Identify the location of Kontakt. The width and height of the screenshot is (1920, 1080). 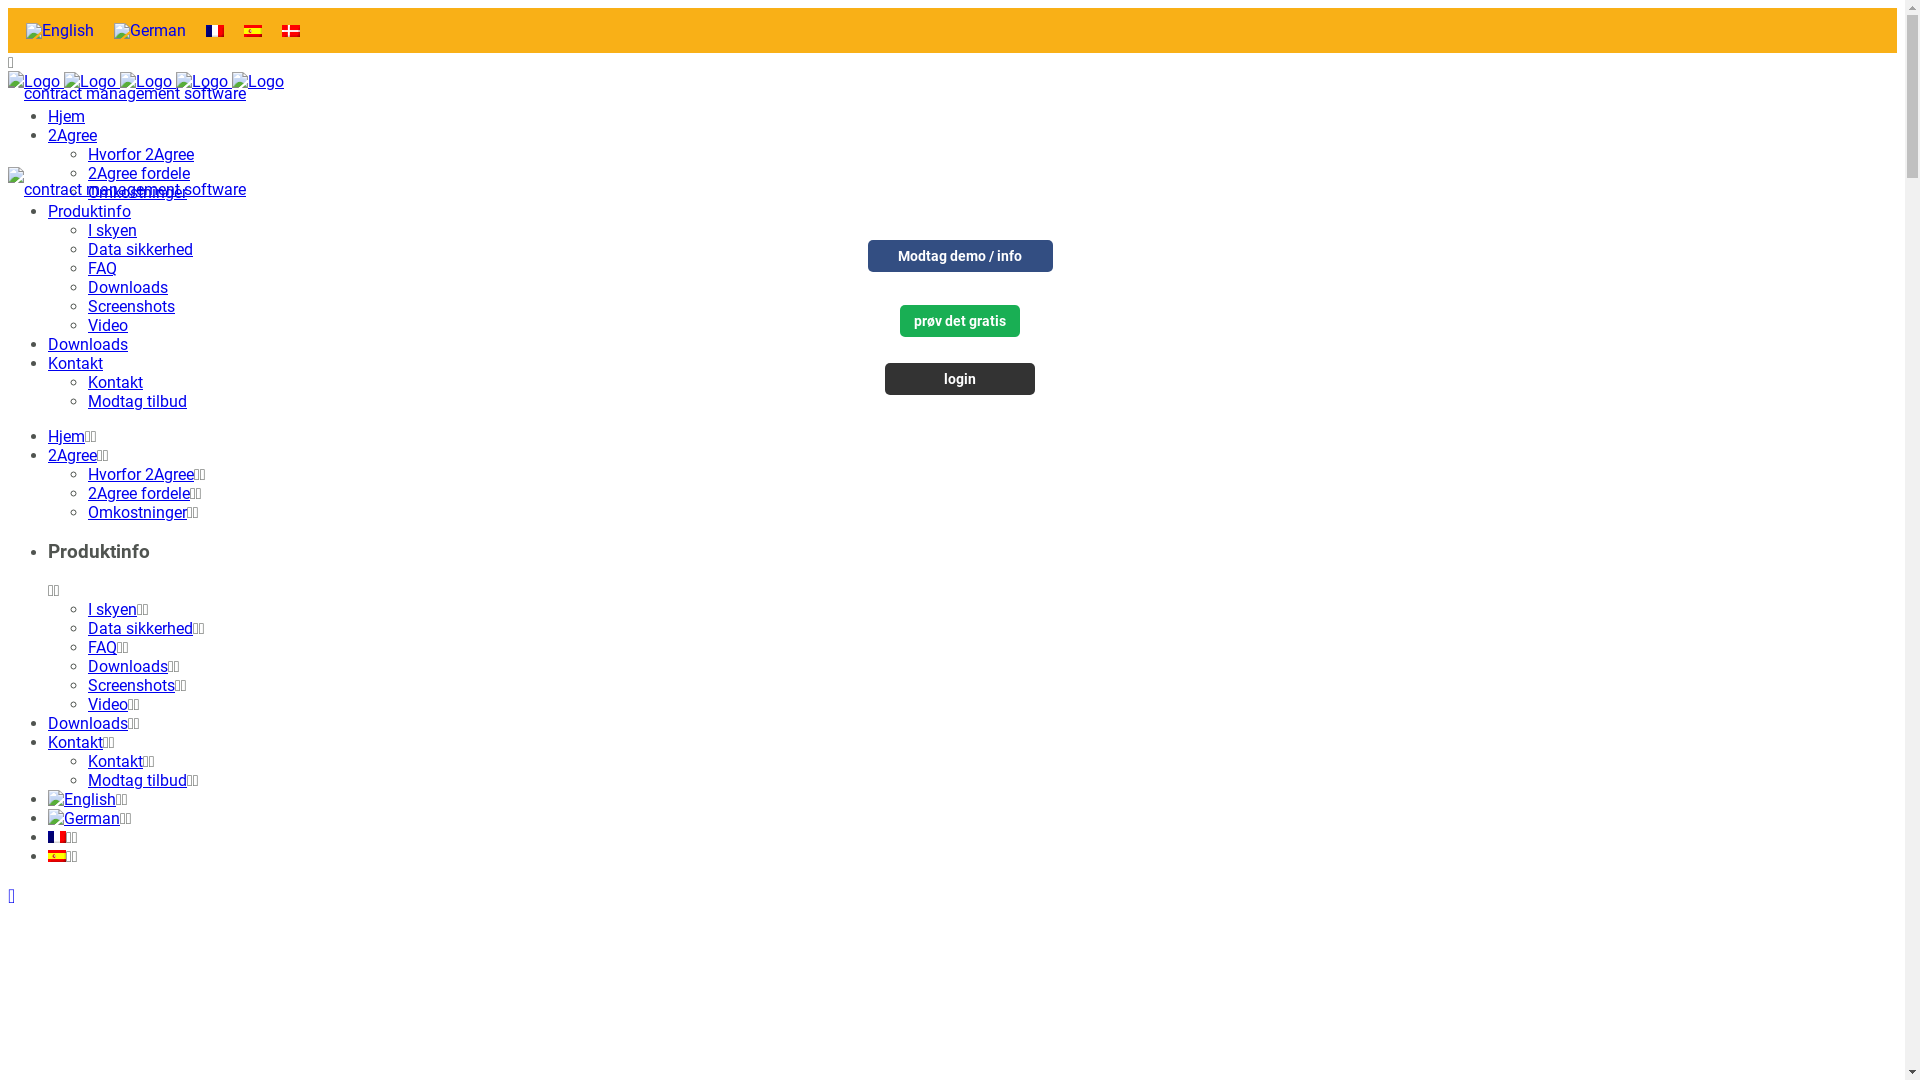
(76, 364).